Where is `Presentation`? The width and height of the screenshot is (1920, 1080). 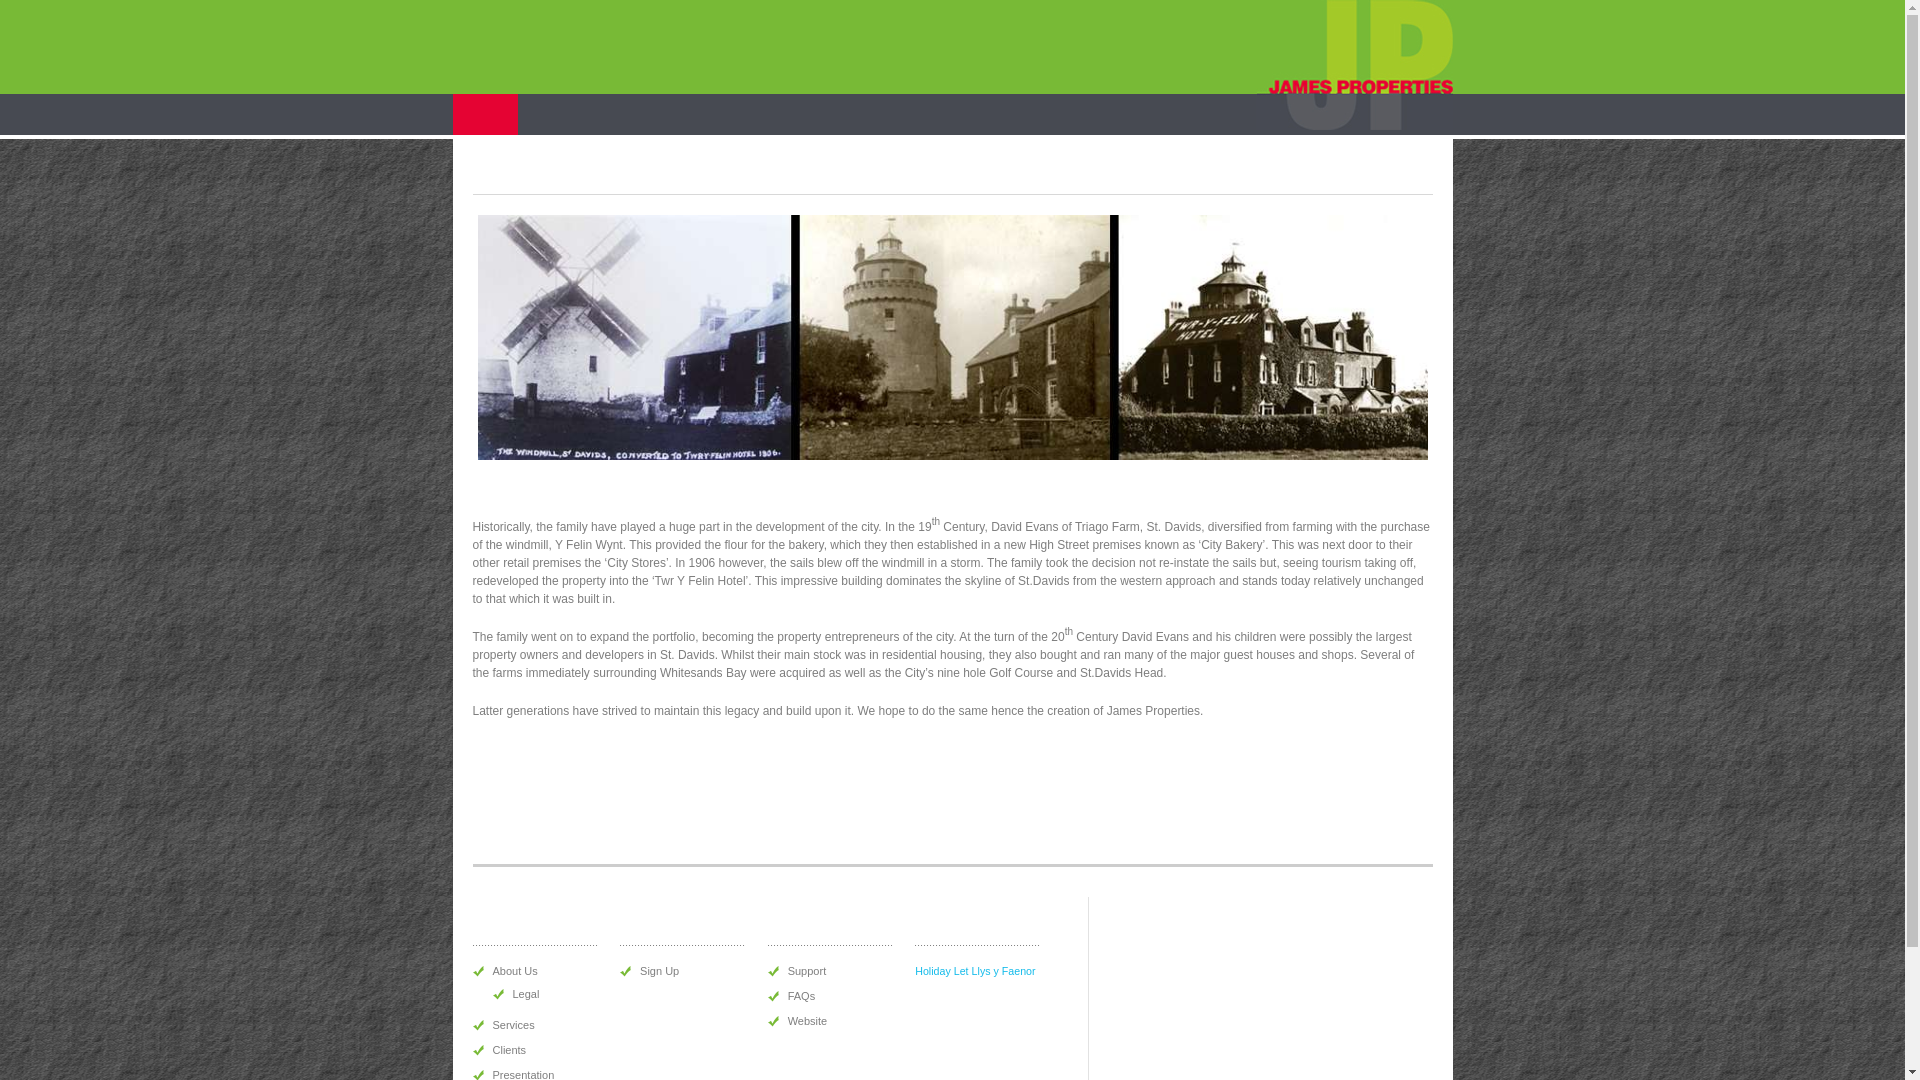 Presentation is located at coordinates (522, 1074).